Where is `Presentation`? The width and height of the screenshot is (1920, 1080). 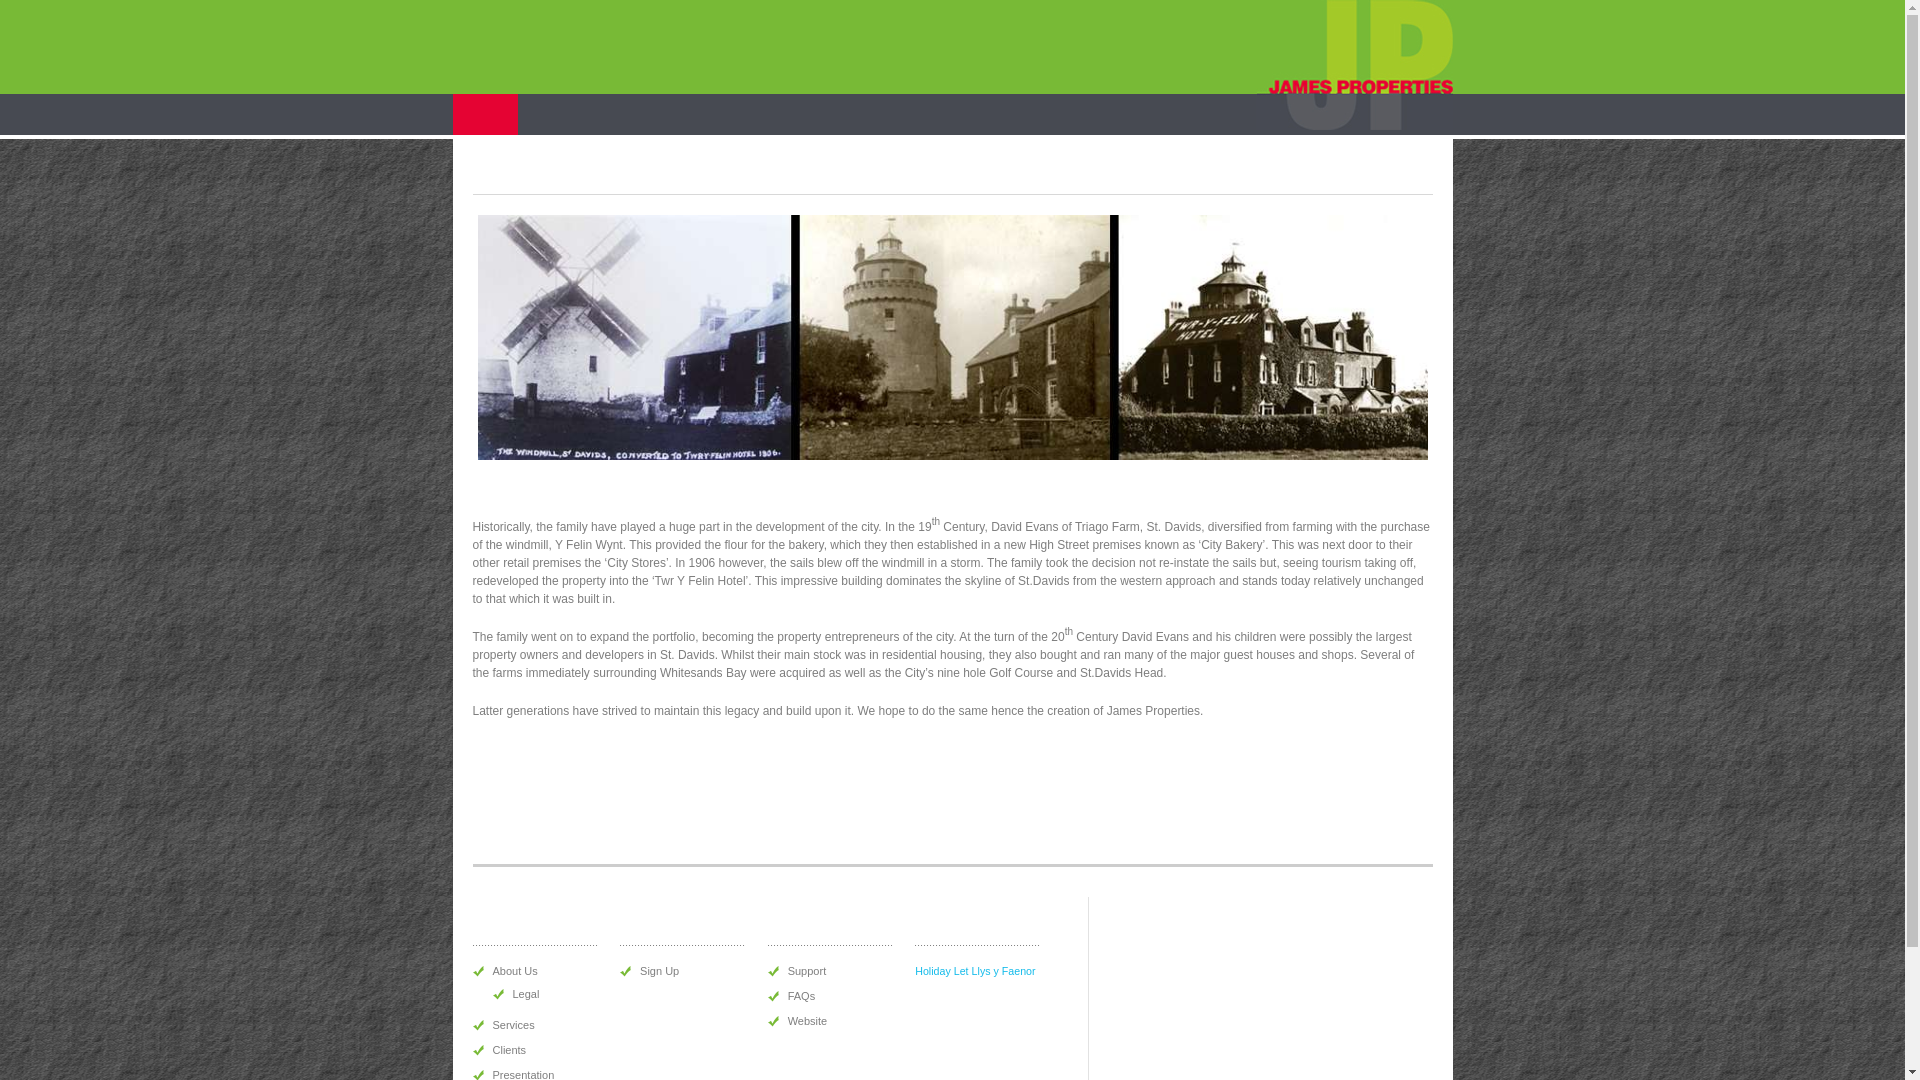 Presentation is located at coordinates (522, 1074).